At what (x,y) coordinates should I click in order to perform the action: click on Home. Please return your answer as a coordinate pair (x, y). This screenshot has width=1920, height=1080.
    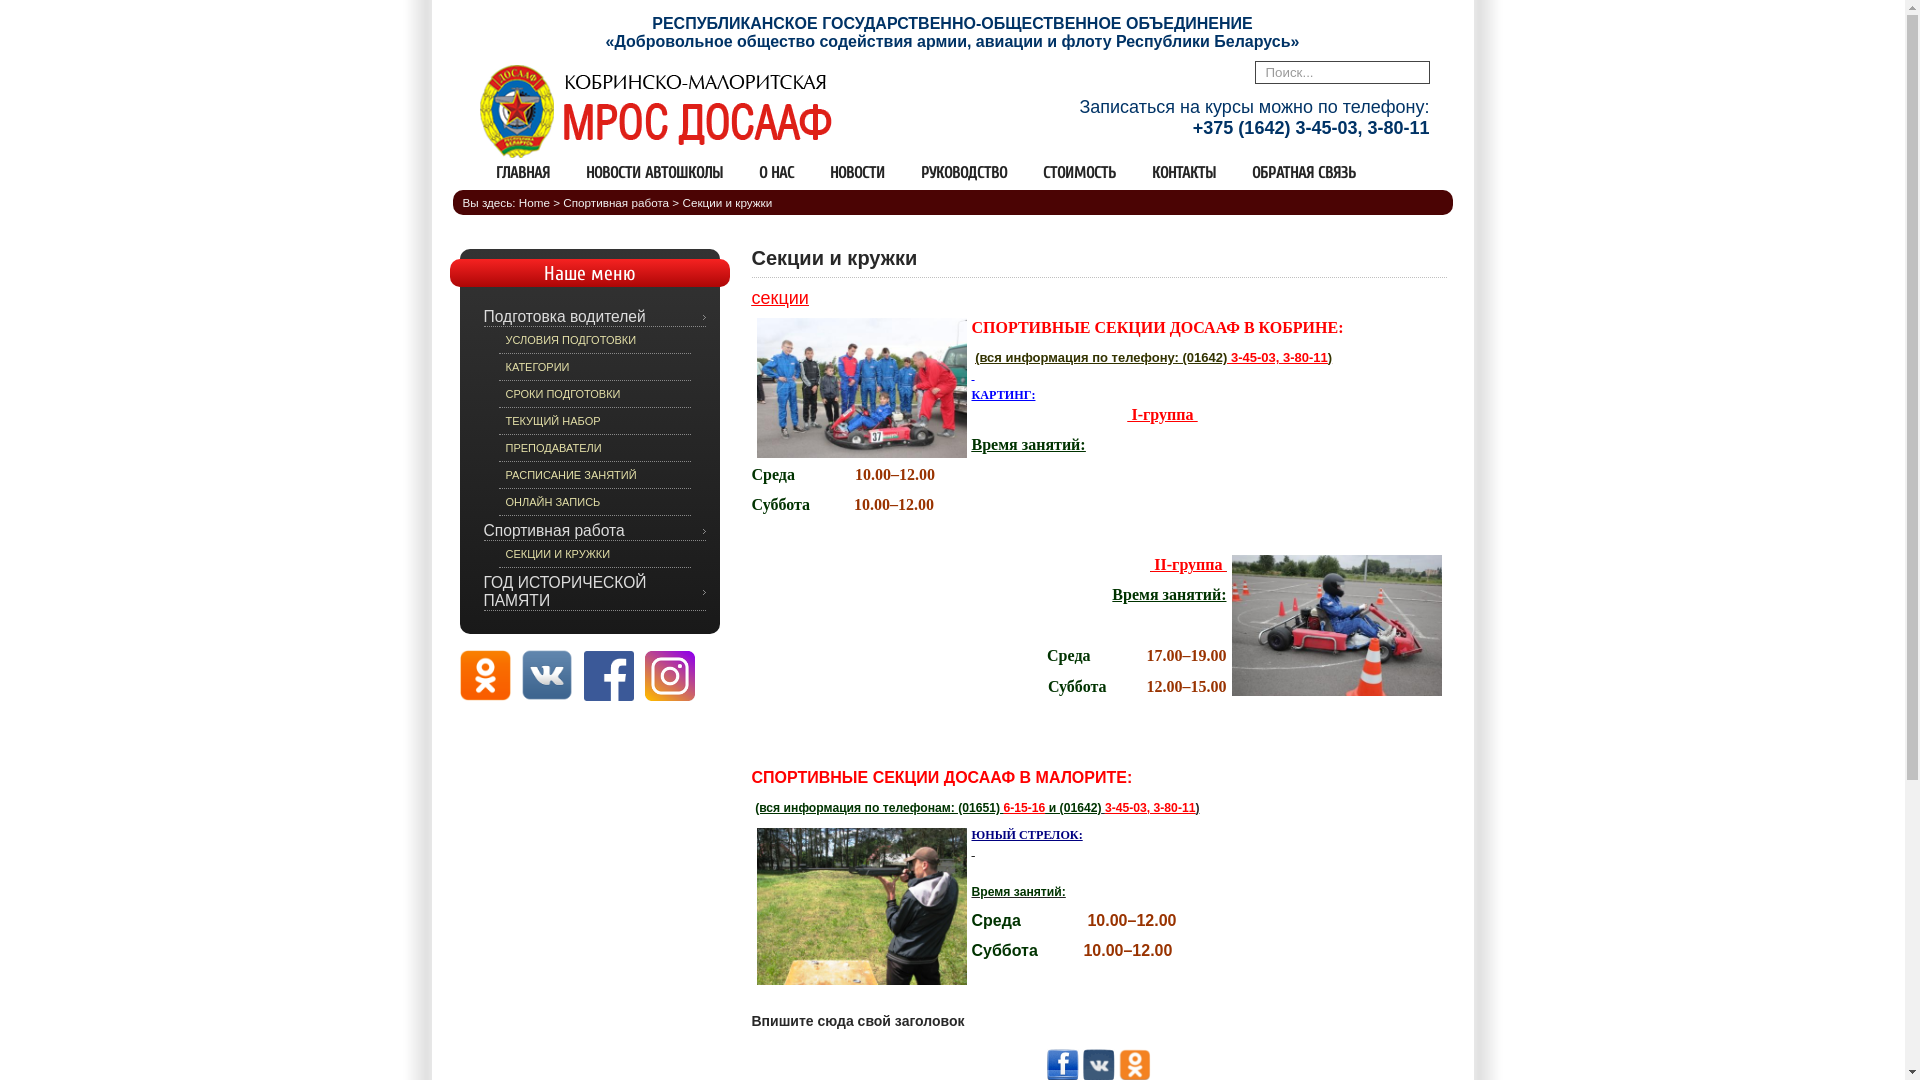
    Looking at the image, I should click on (534, 202).